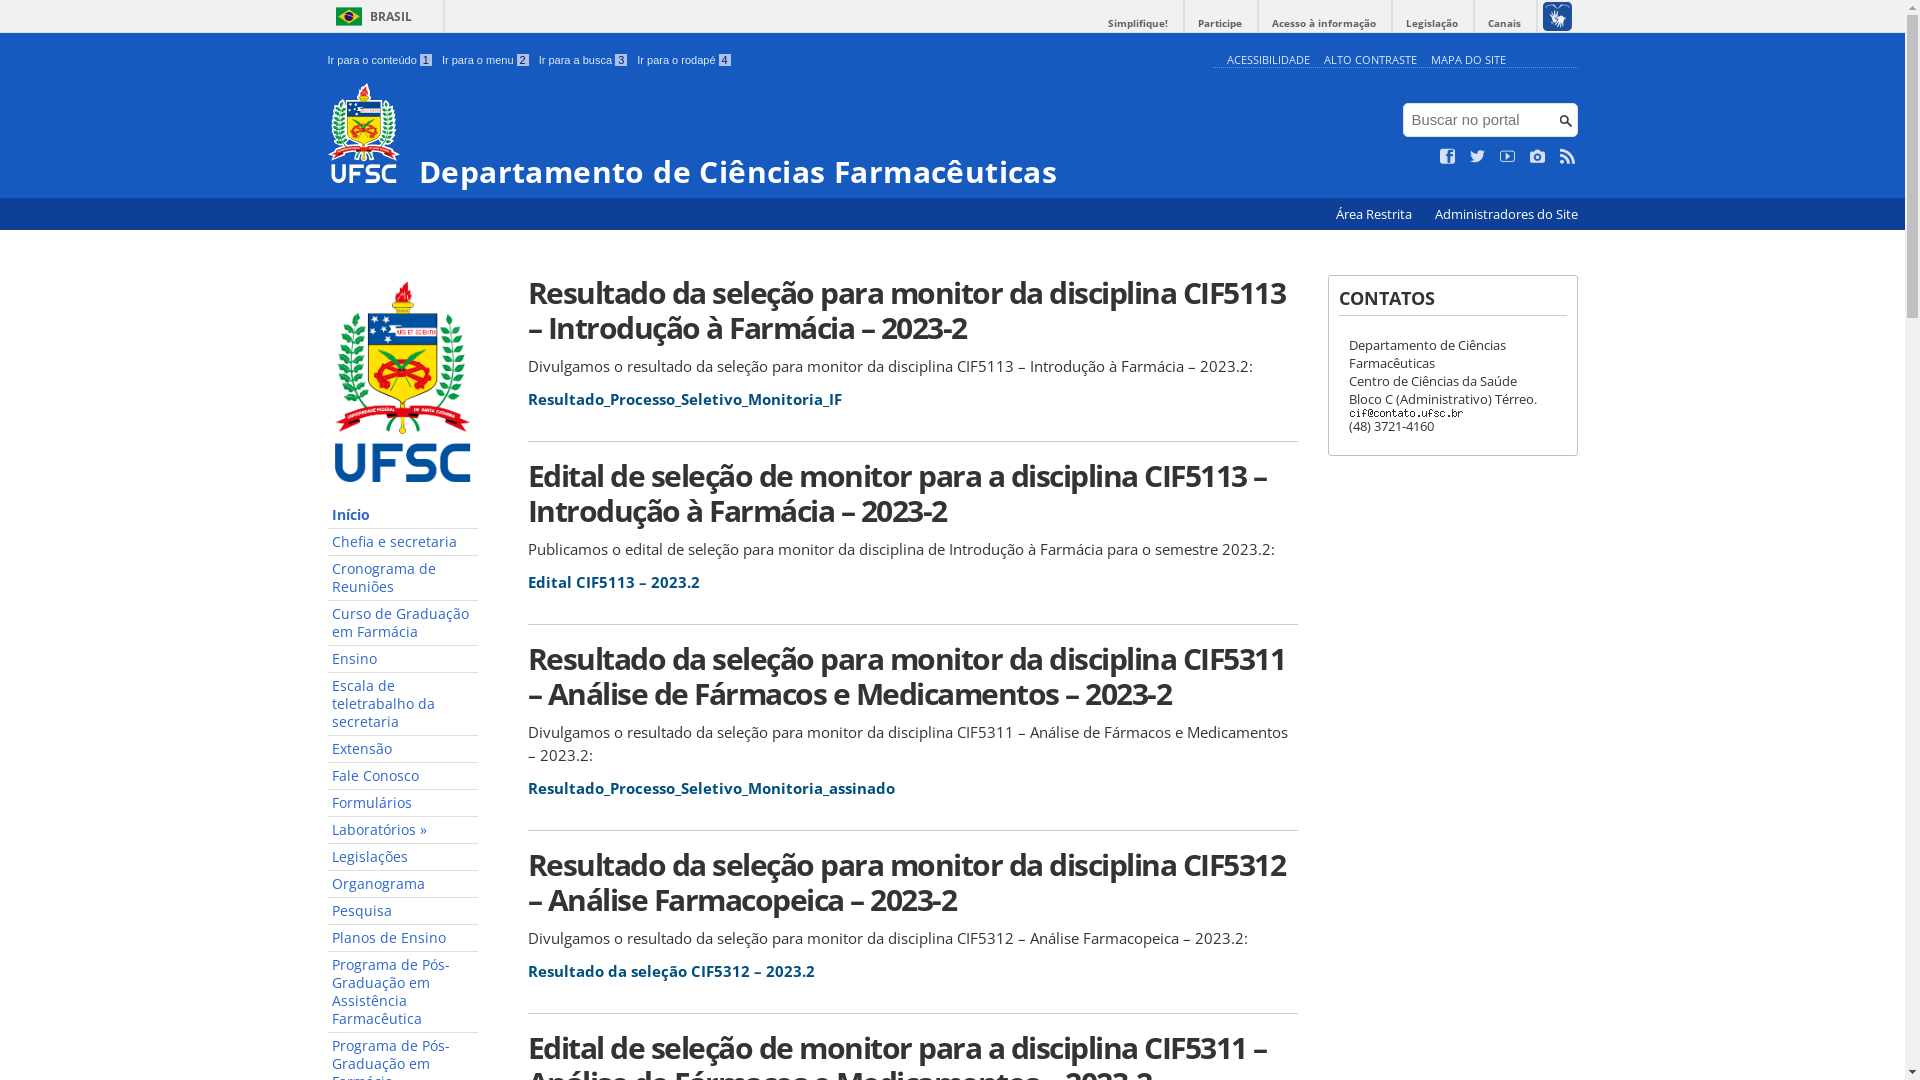 Image resolution: width=1920 pixels, height=1080 pixels. What do you see at coordinates (370, 16) in the screenshot?
I see `BRASIL` at bounding box center [370, 16].